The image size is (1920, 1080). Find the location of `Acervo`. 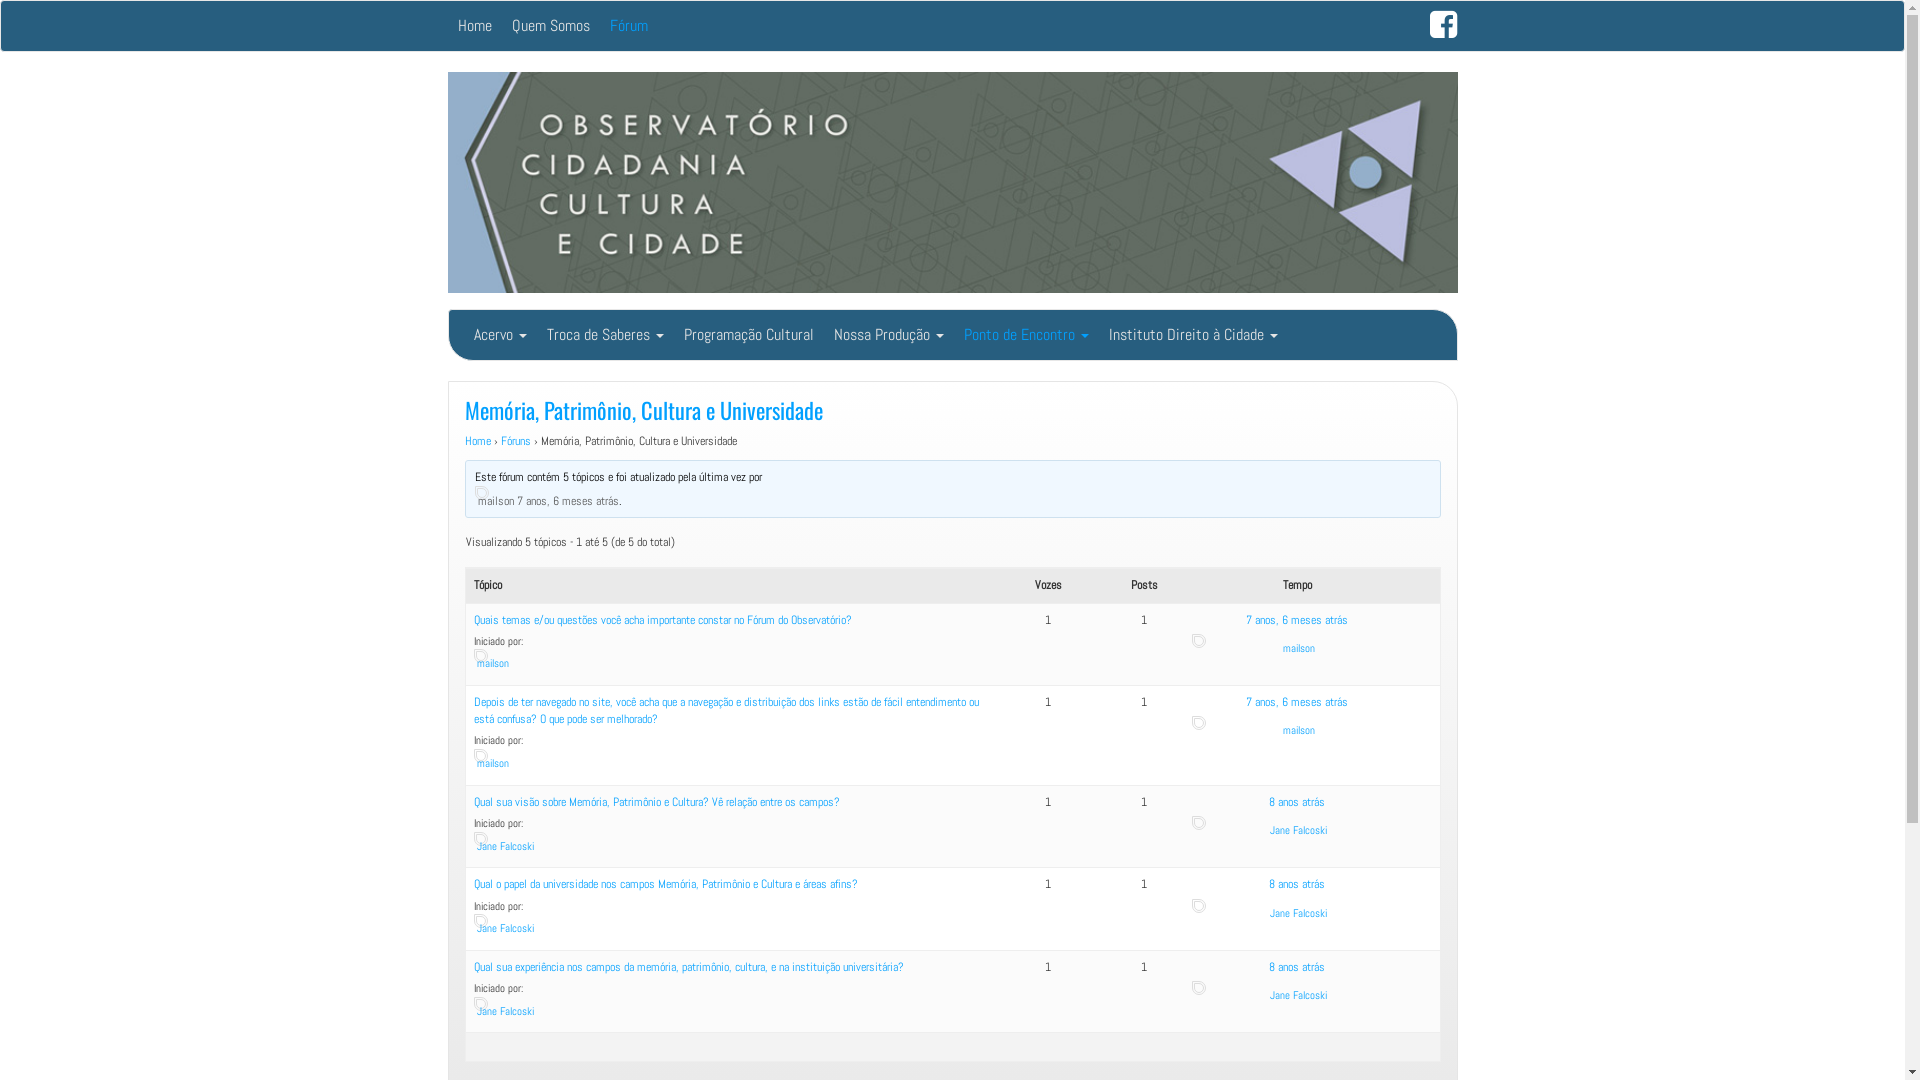

Acervo is located at coordinates (500, 335).